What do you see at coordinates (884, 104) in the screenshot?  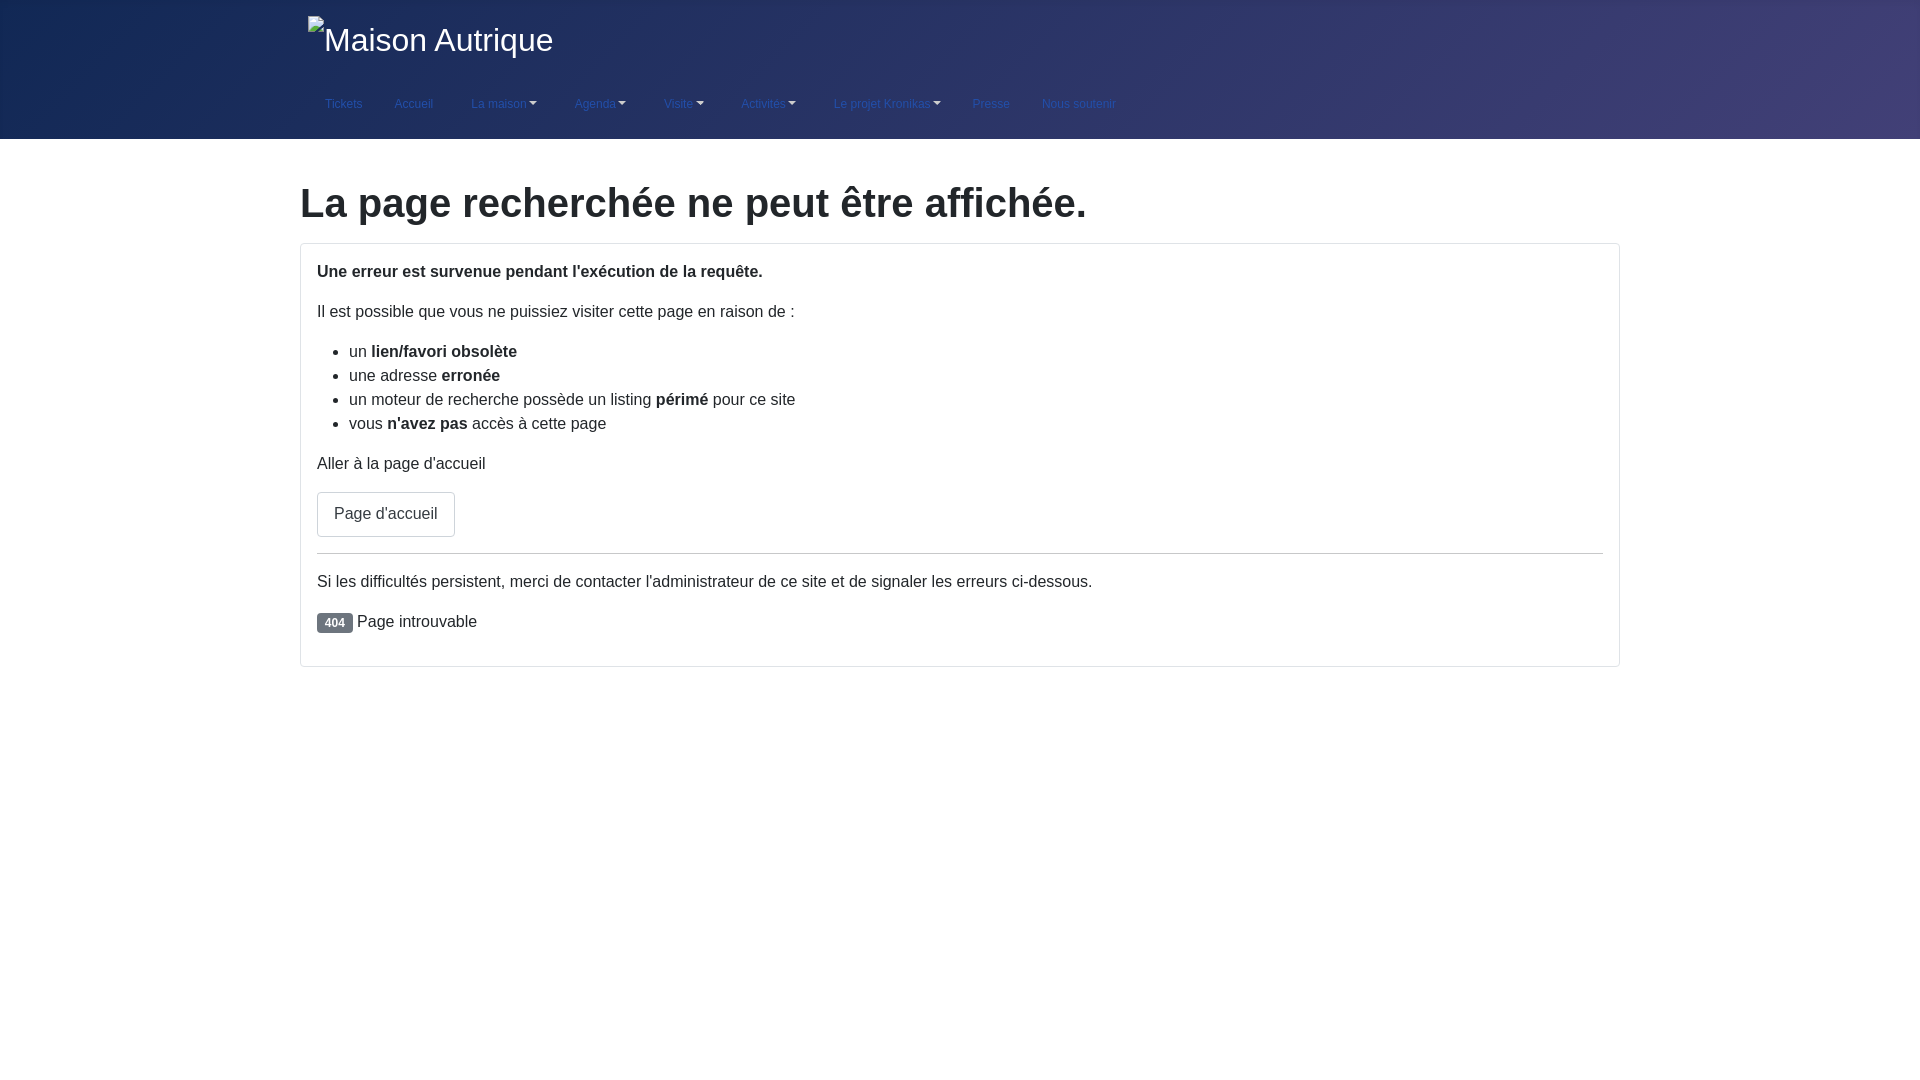 I see `Le projet Kronikas` at bounding box center [884, 104].